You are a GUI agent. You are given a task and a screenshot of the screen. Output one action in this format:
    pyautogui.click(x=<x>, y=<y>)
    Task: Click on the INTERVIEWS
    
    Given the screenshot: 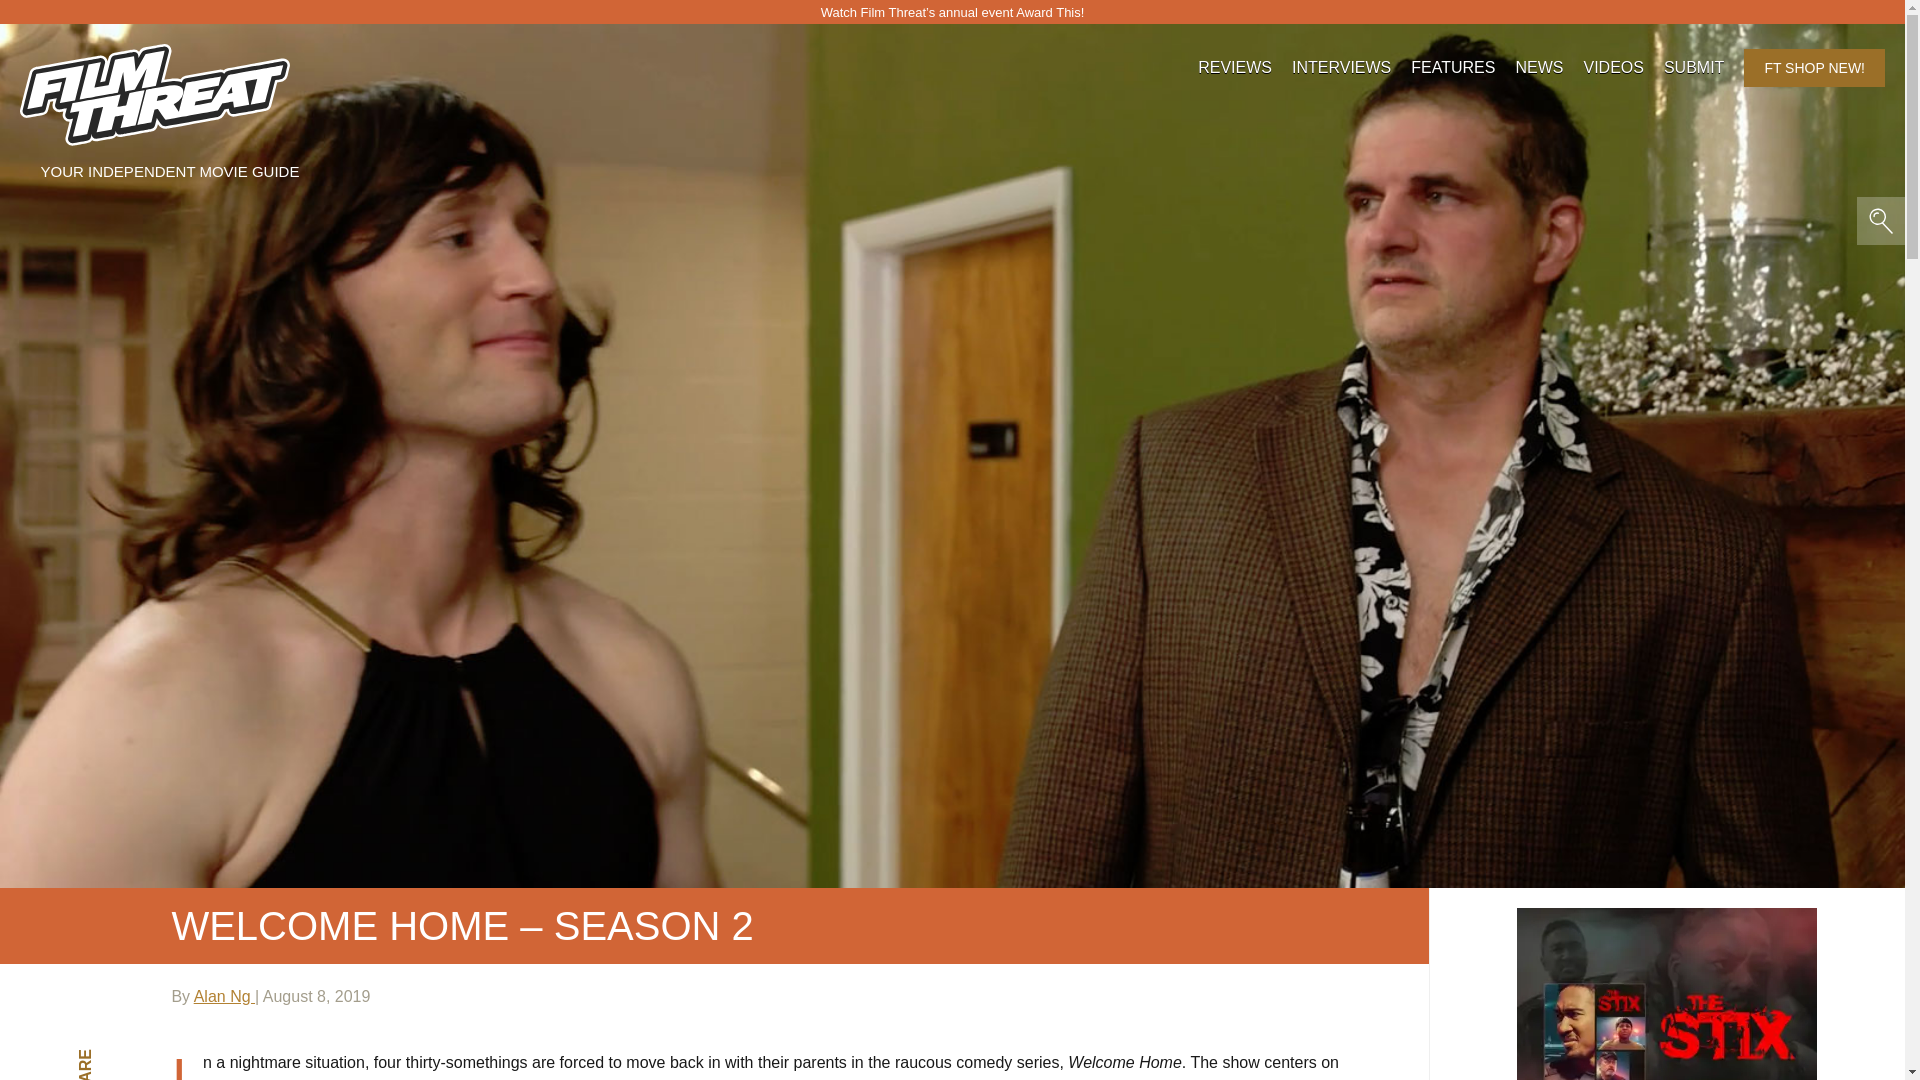 What is the action you would take?
    pyautogui.click(x=1341, y=68)
    